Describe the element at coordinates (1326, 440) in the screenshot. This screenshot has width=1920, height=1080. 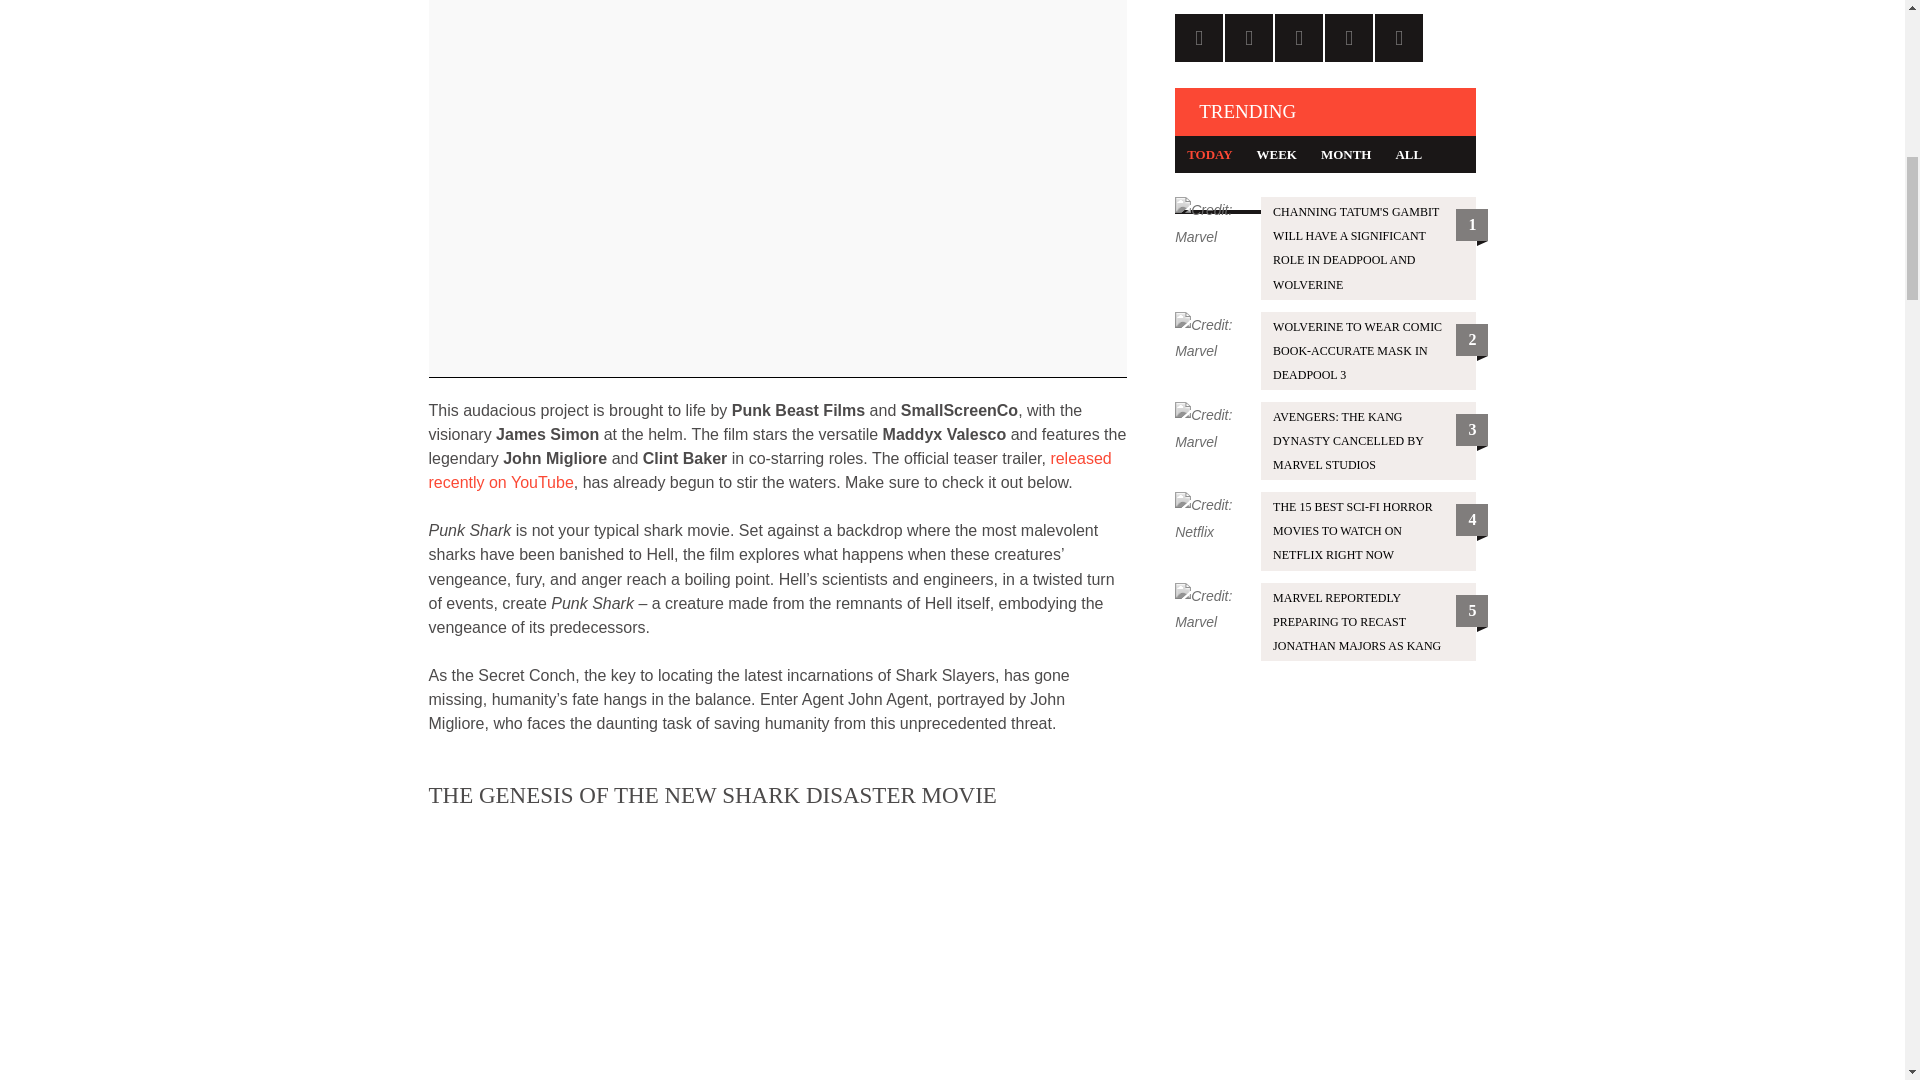
I see `Avengers: The Kang Dynasty Cancelled By Marvel Studios` at that location.